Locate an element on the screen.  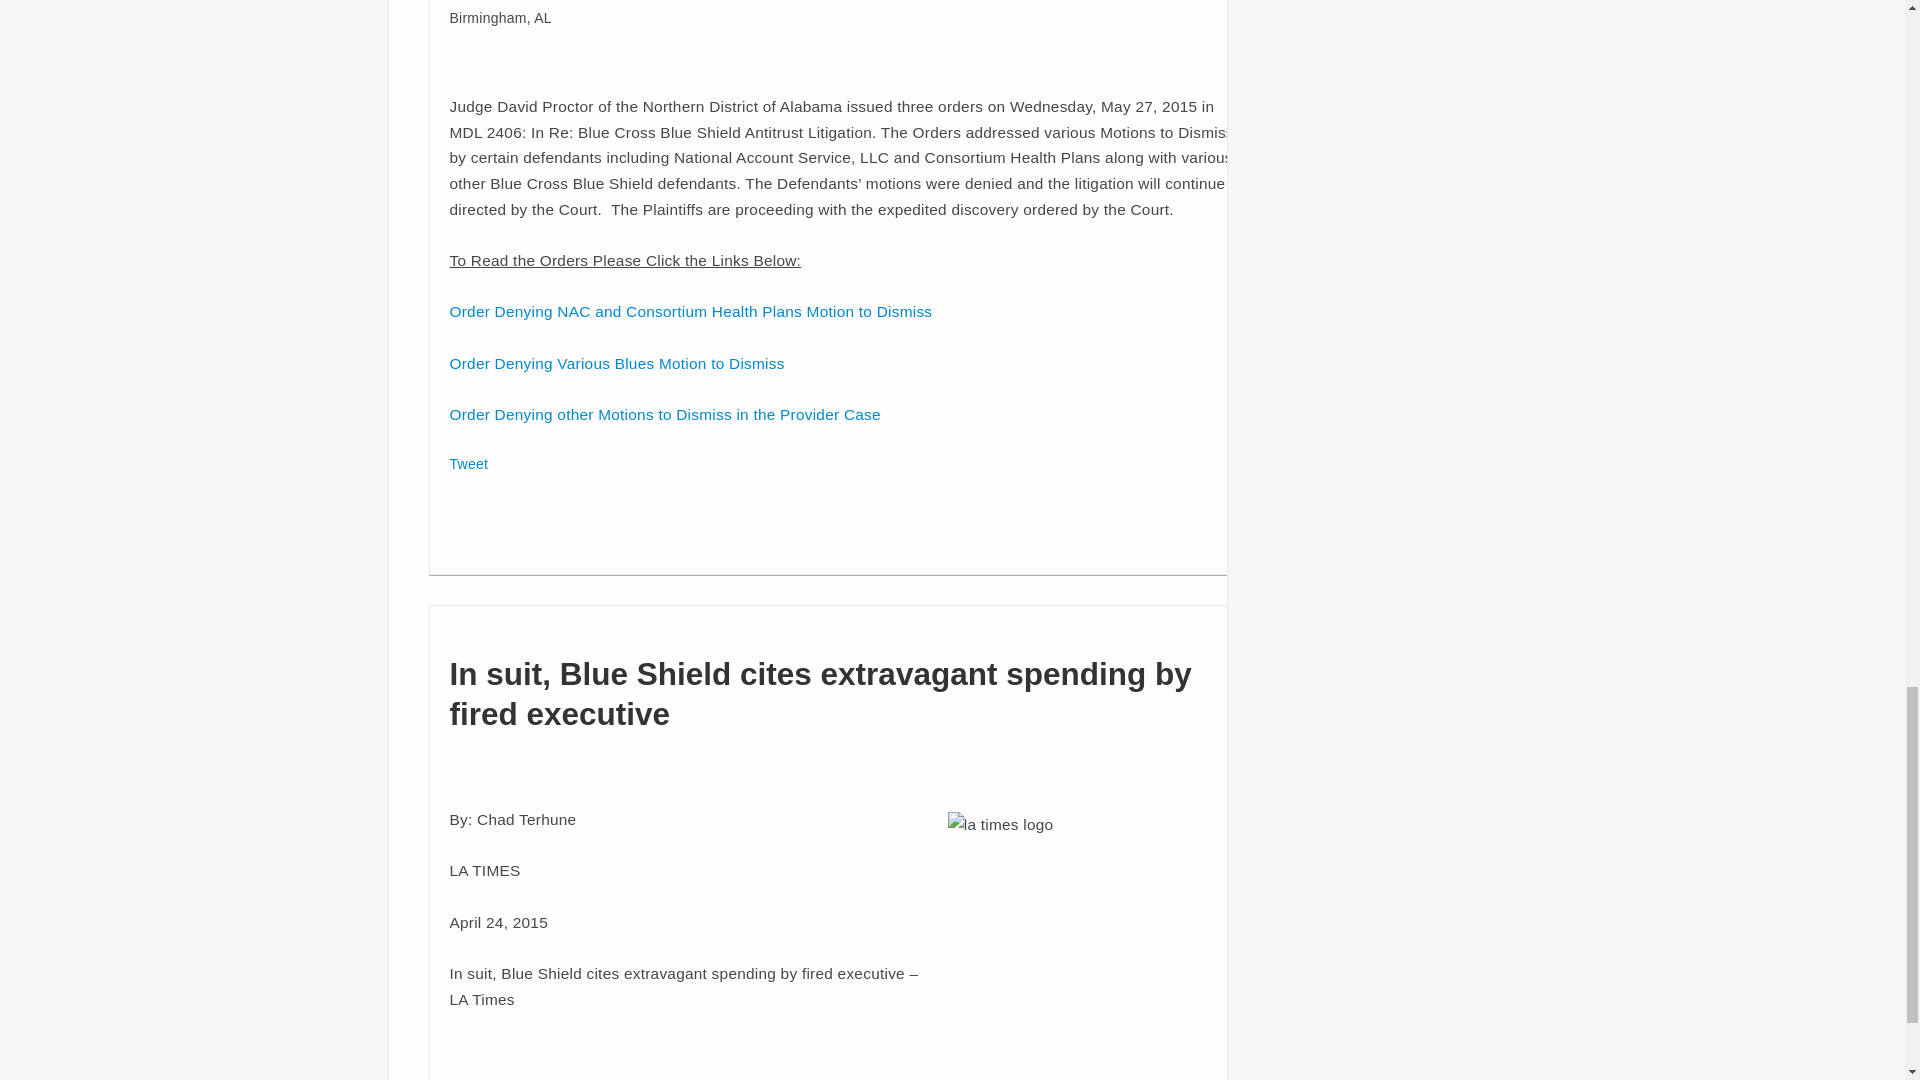
Tweet is located at coordinates (469, 463).